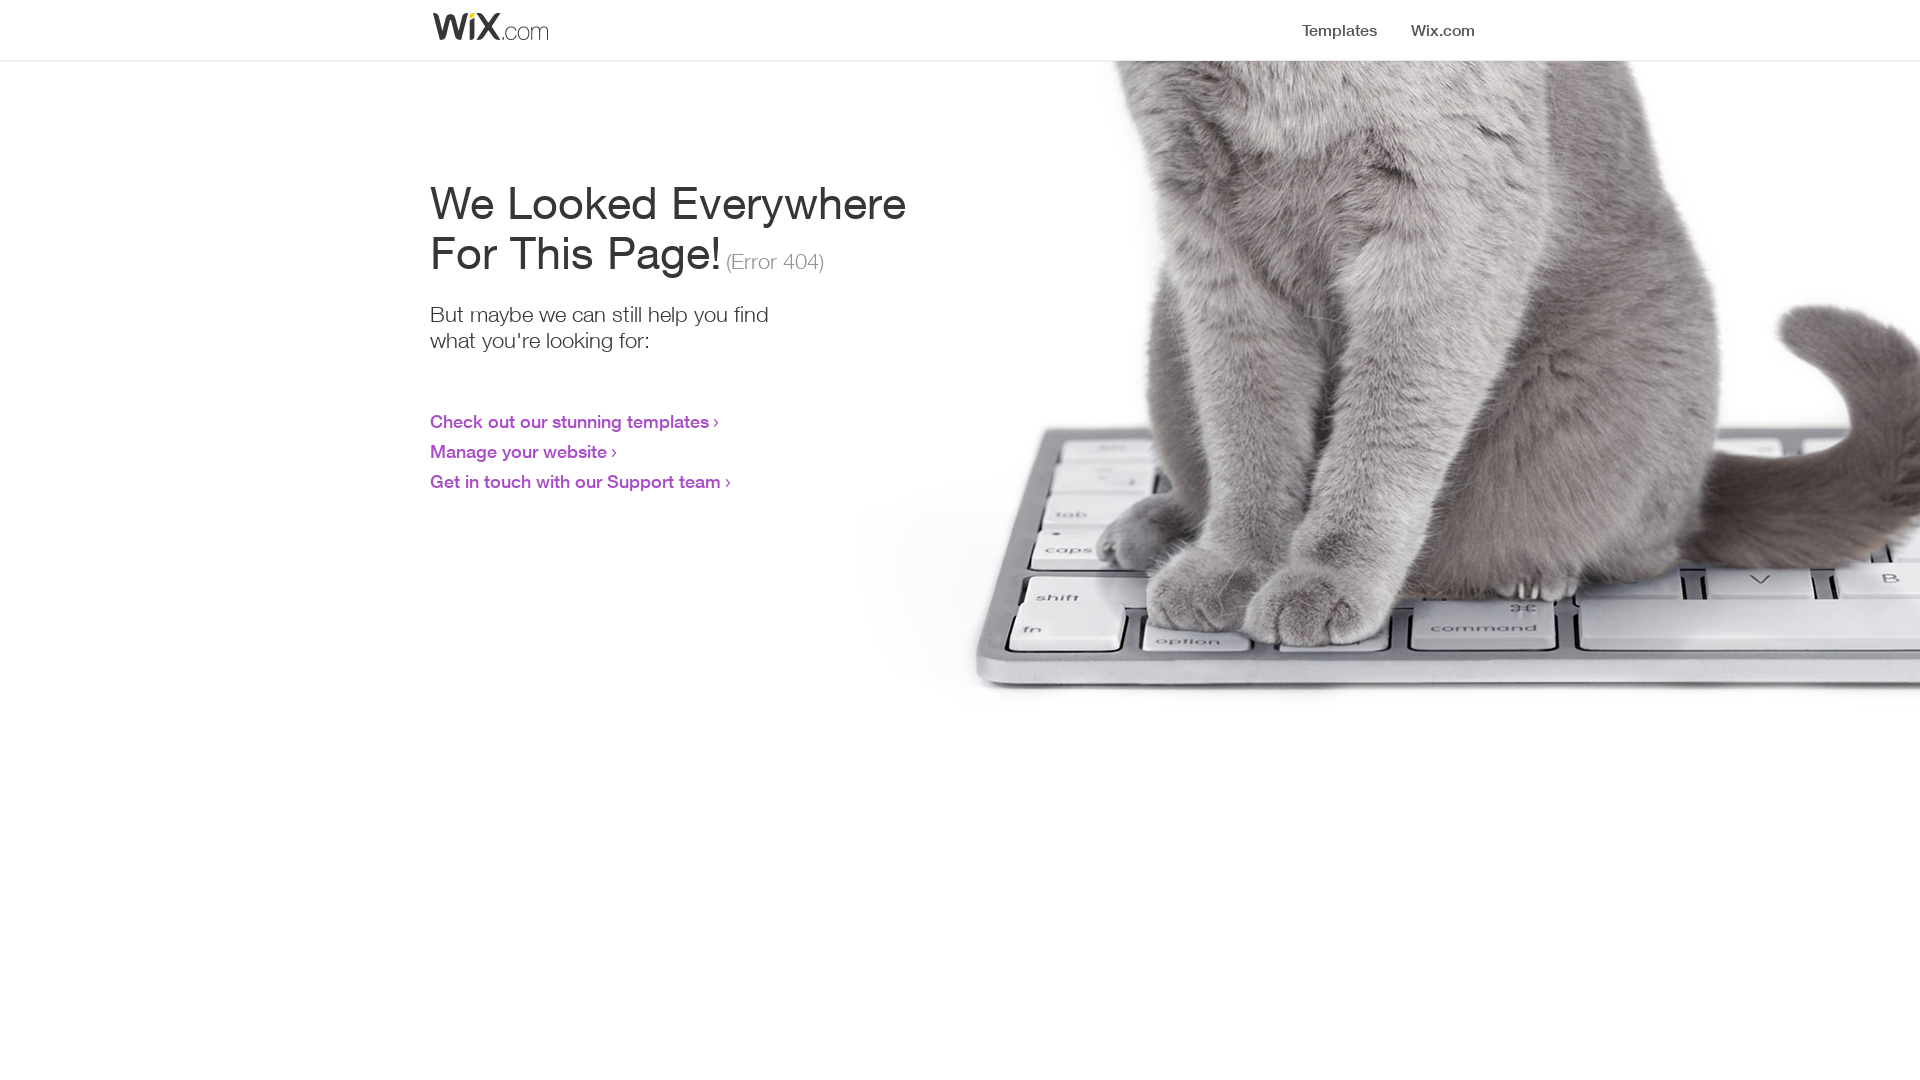 The width and height of the screenshot is (1920, 1080). I want to click on Check out our stunning templates, so click(570, 421).